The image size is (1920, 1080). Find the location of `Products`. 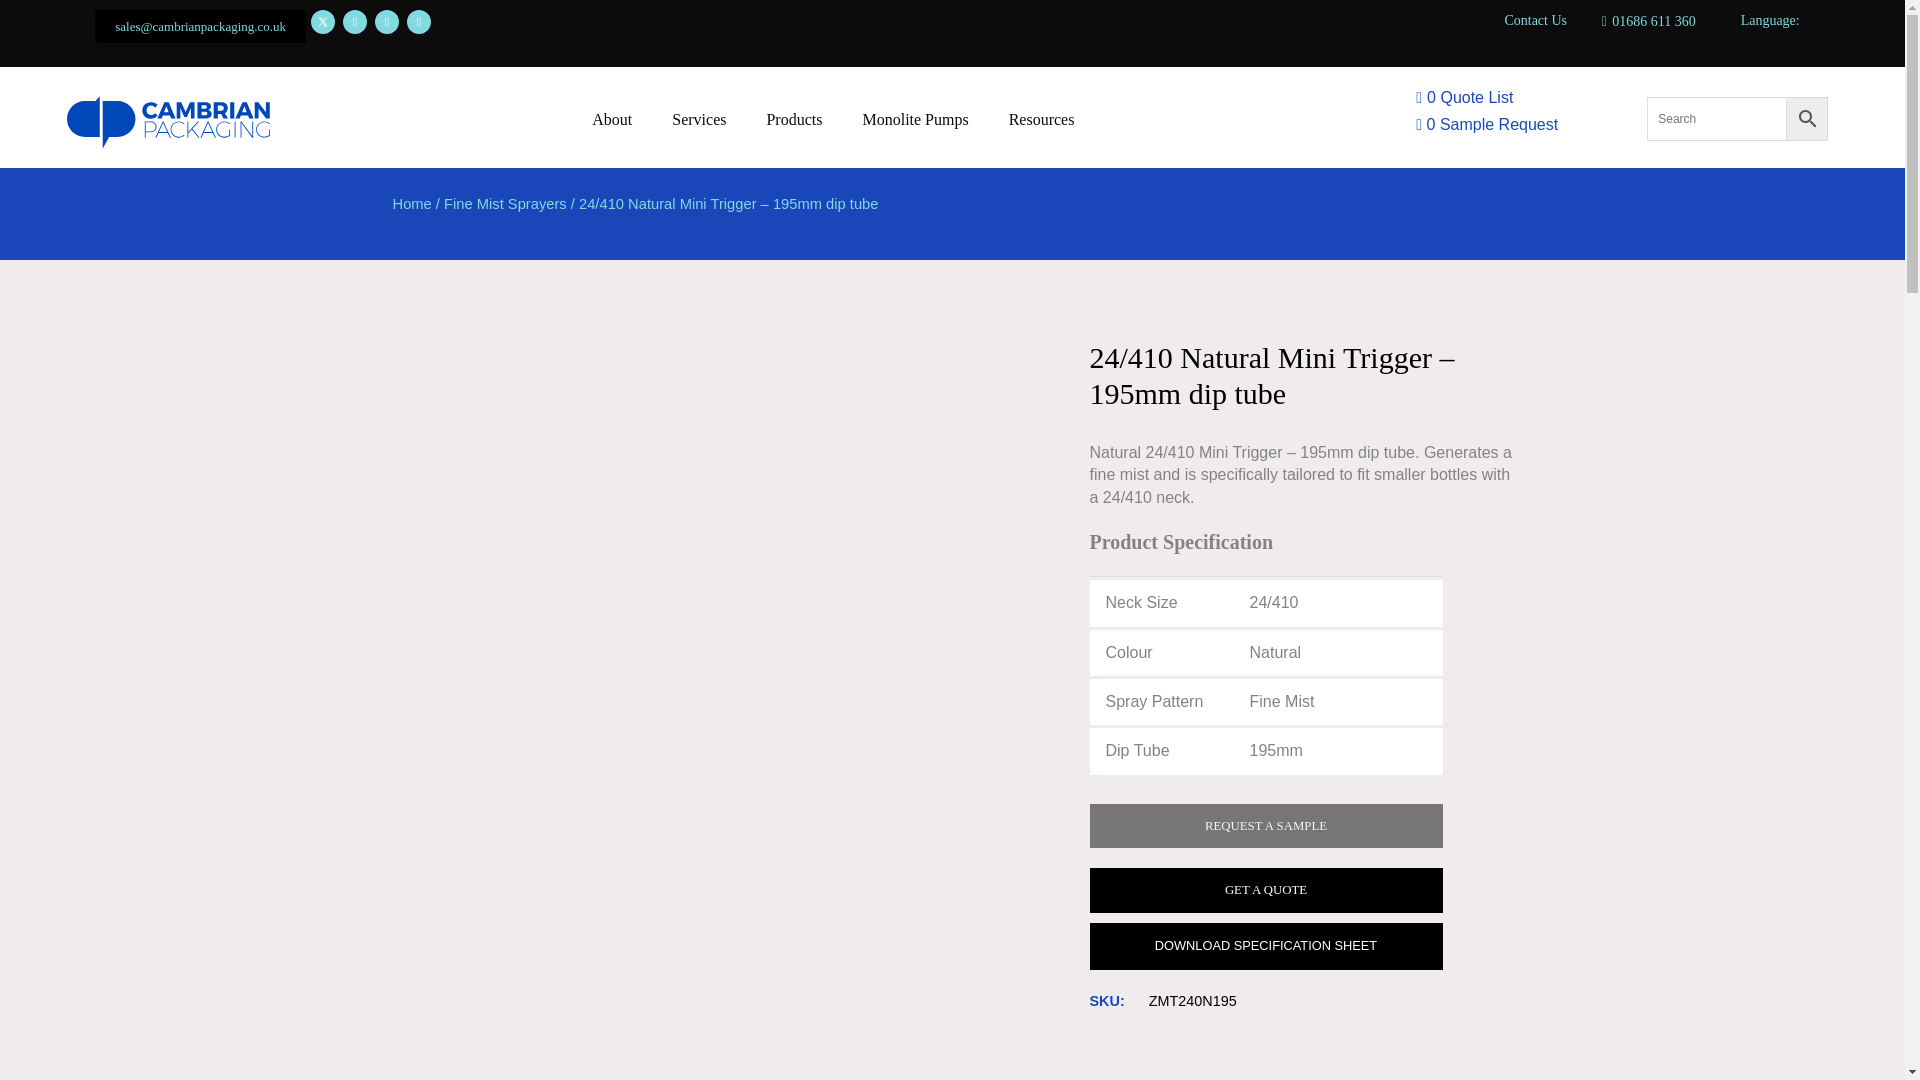

Products is located at coordinates (794, 120).